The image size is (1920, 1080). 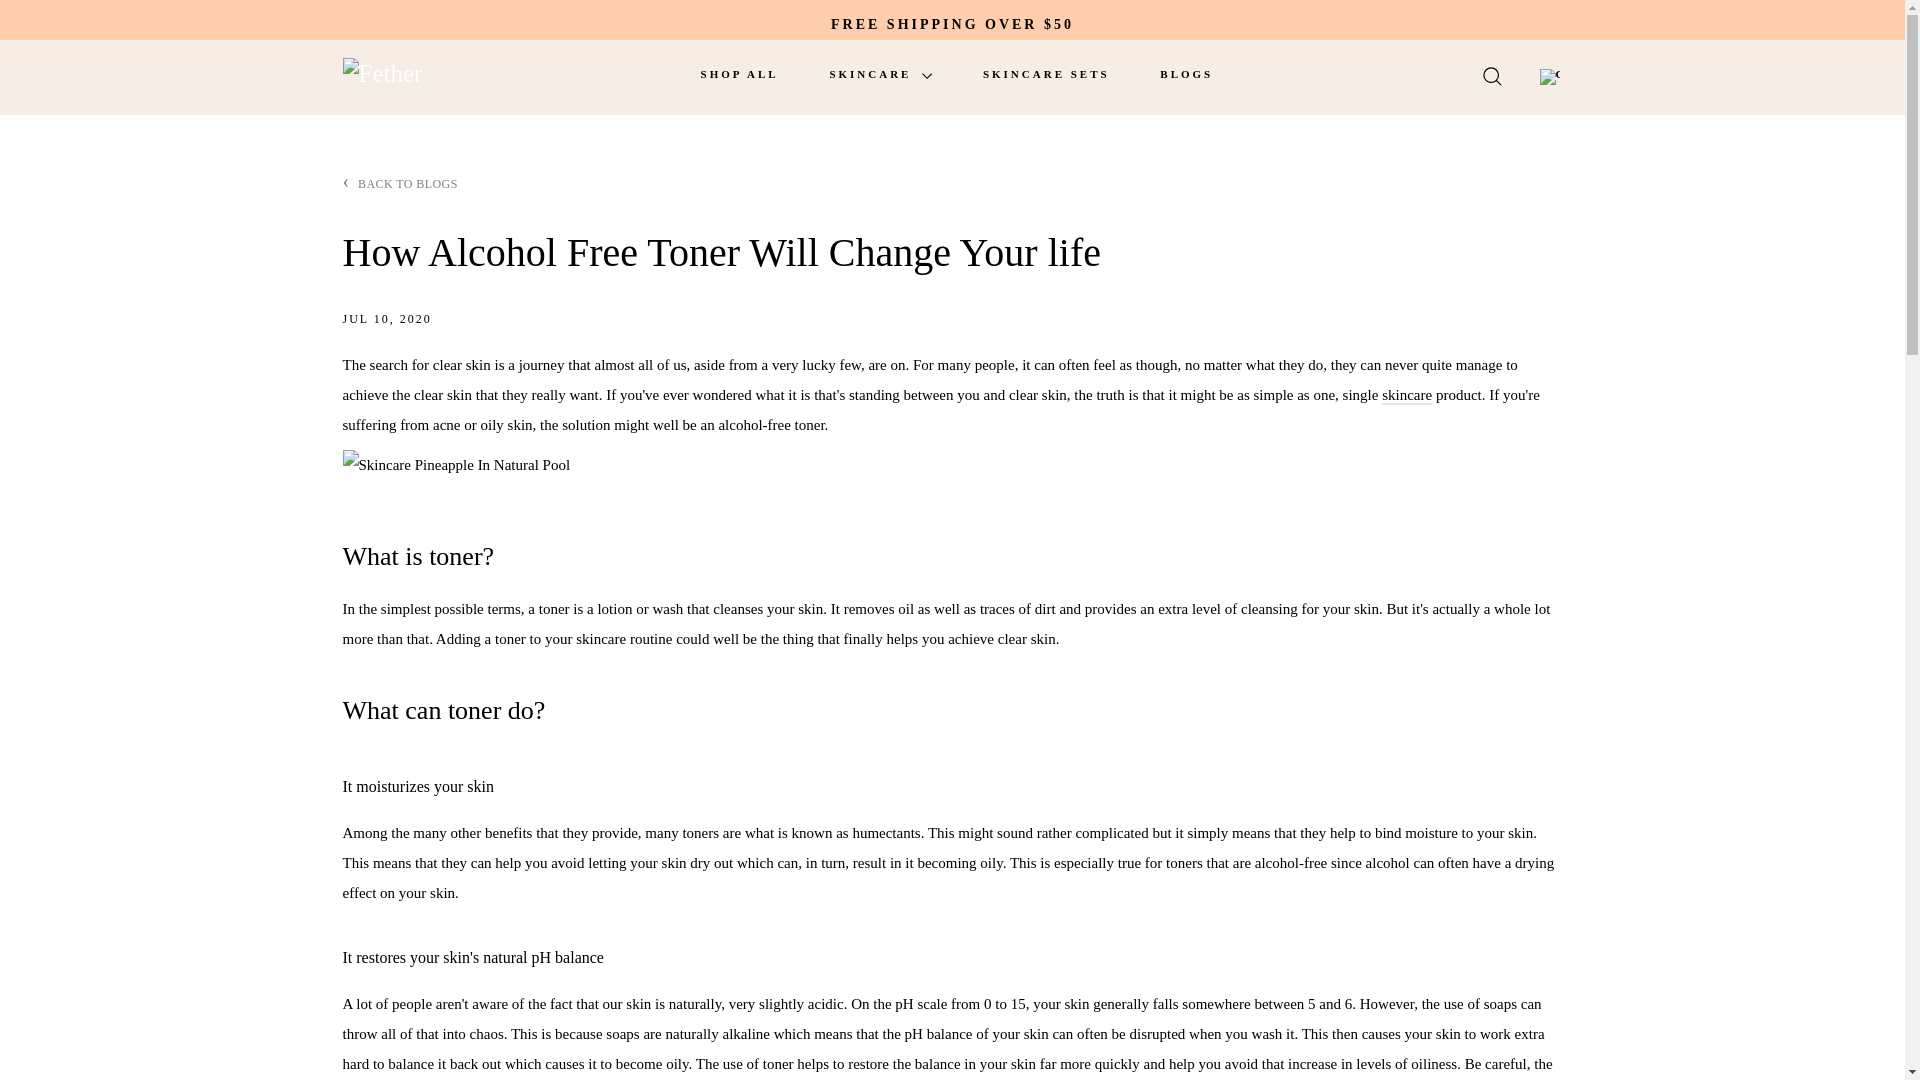 What do you see at coordinates (1549, 75) in the screenshot?
I see `CART` at bounding box center [1549, 75].